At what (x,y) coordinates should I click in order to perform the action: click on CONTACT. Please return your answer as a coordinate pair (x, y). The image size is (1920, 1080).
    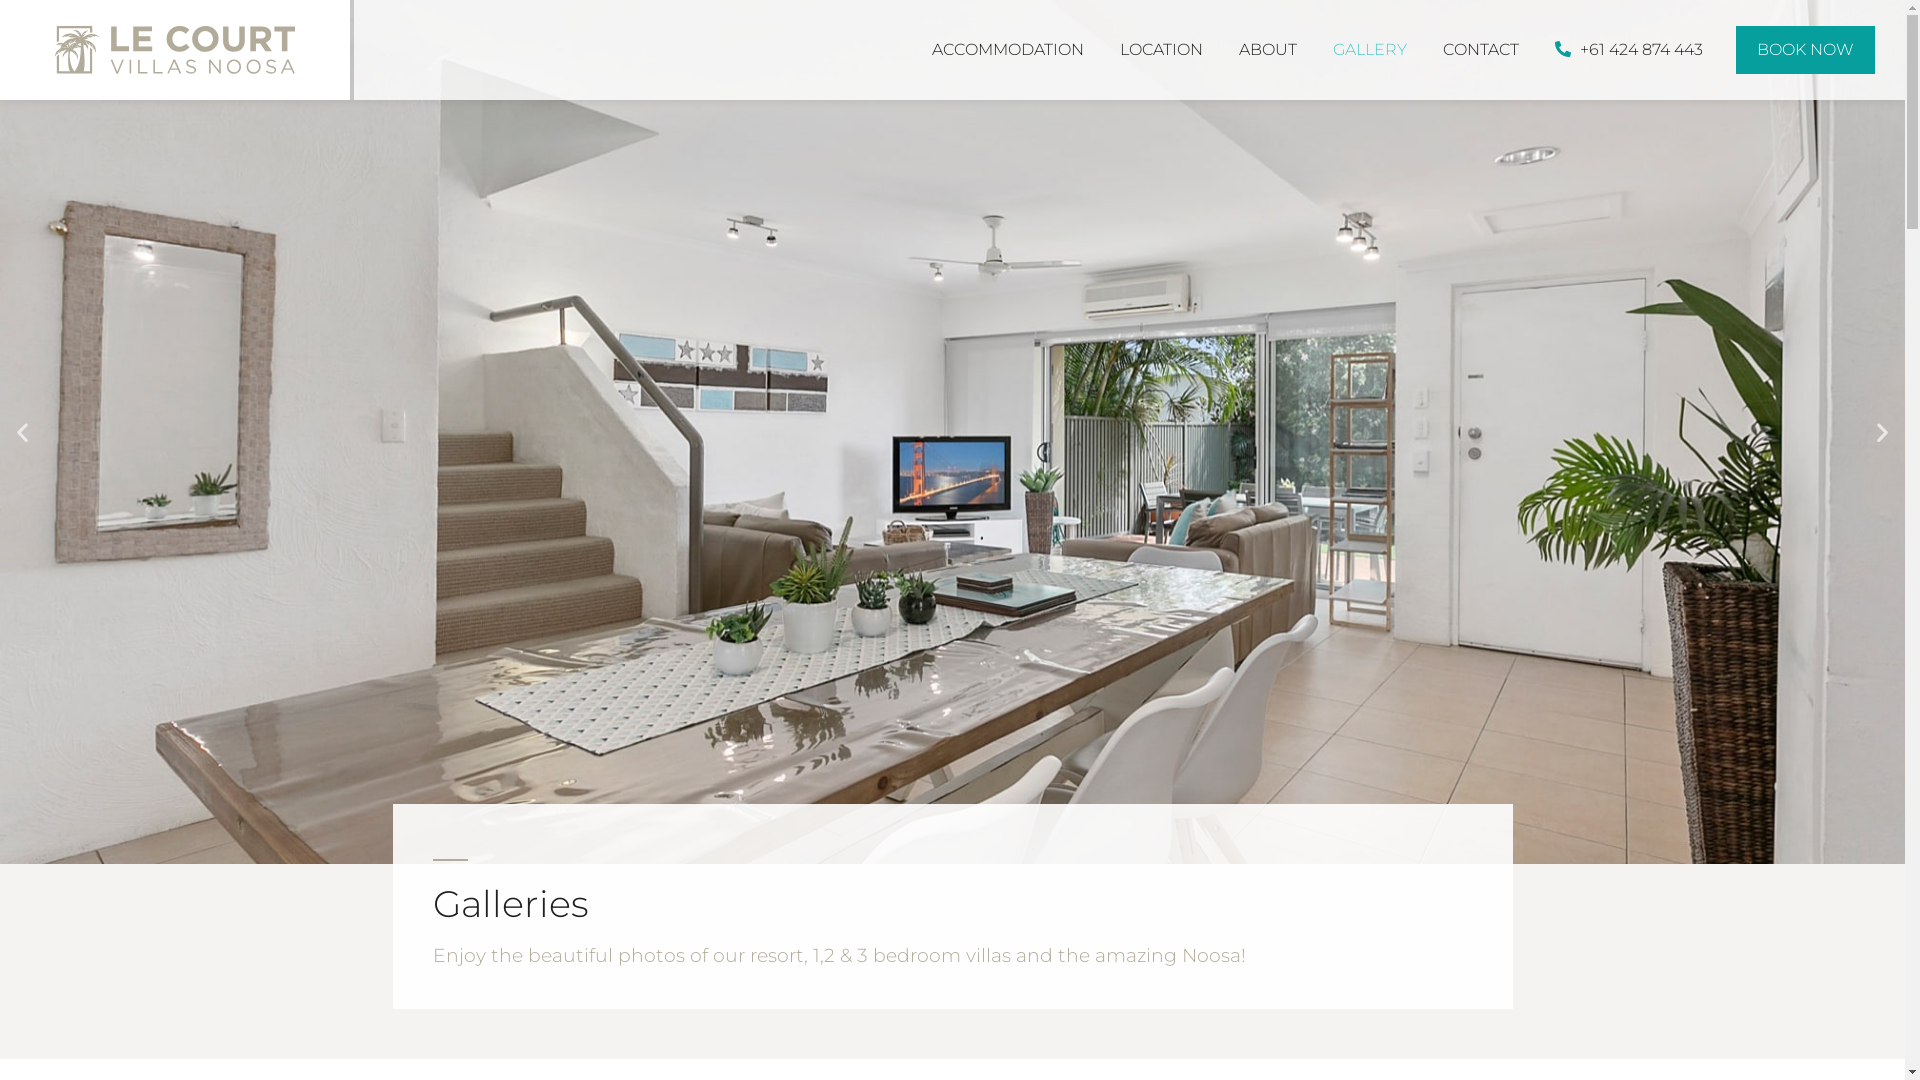
    Looking at the image, I should click on (1481, 50).